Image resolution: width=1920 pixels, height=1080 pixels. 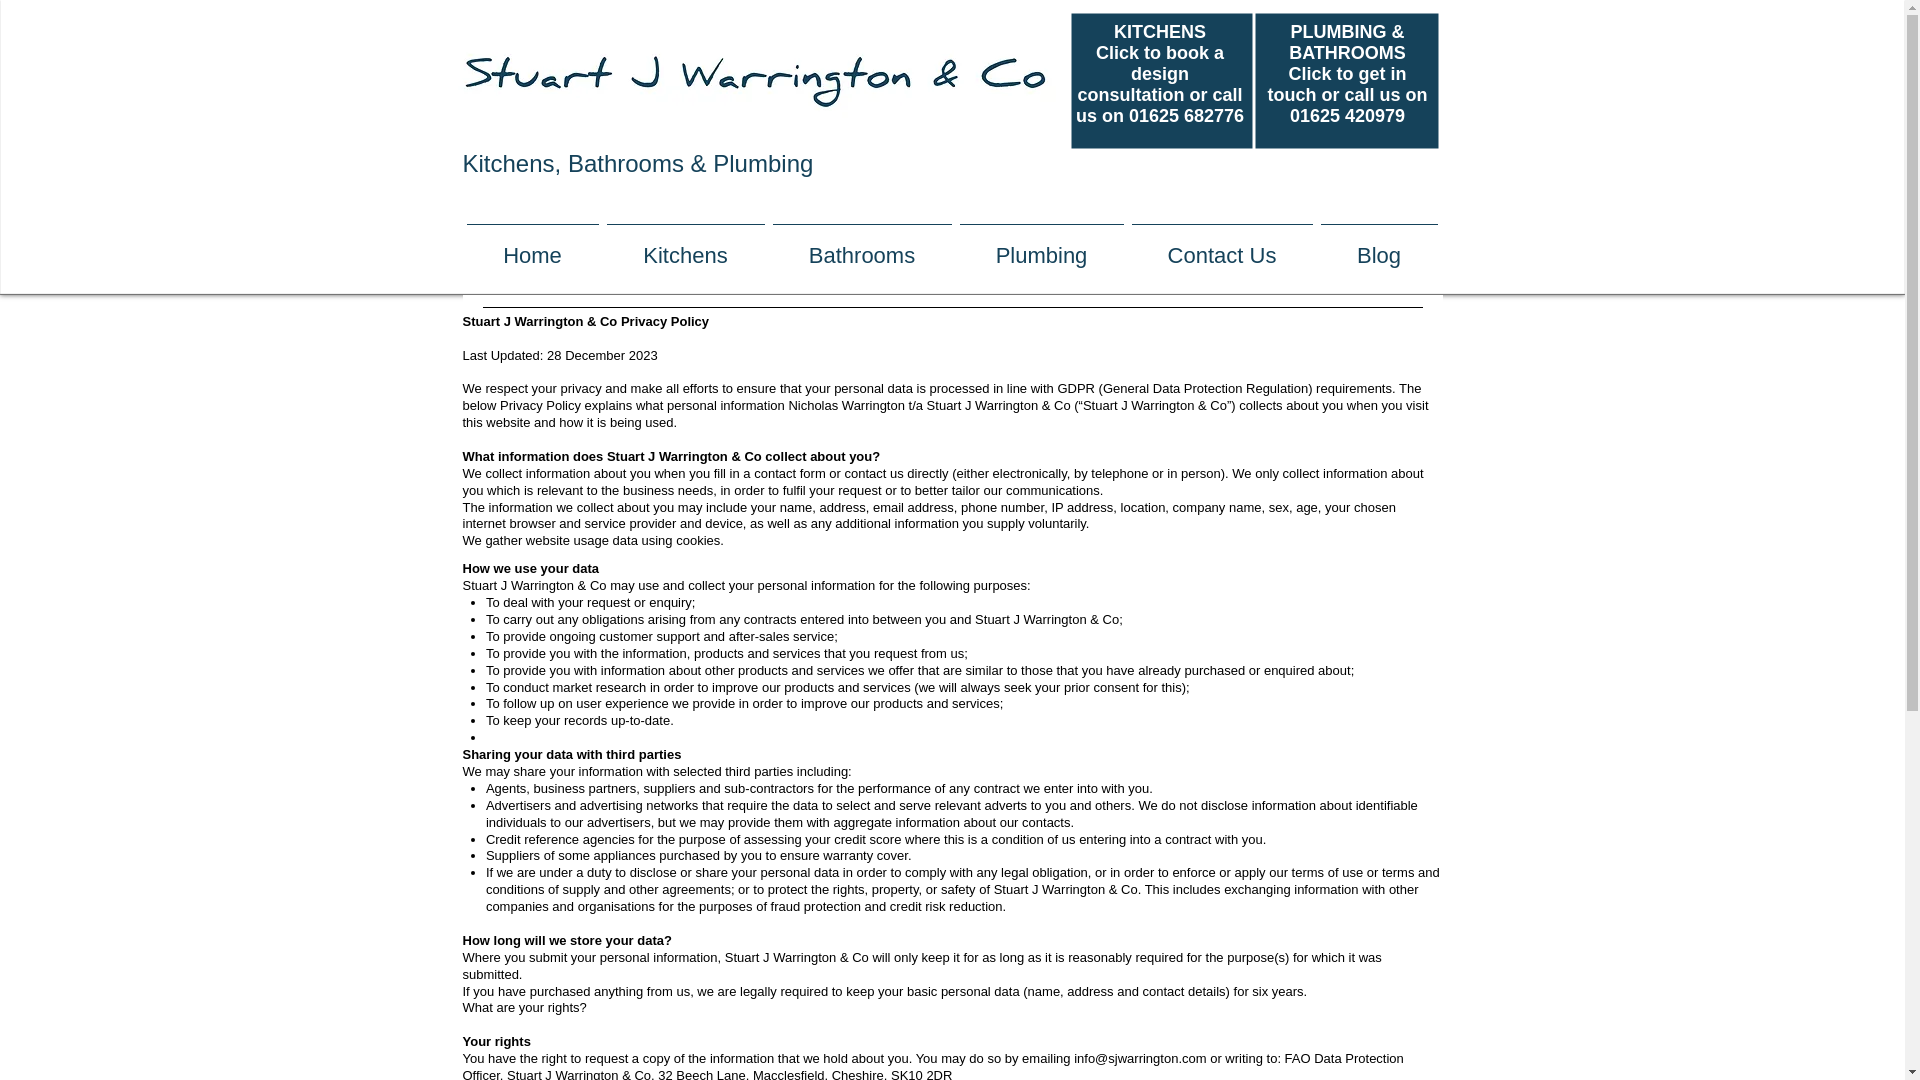 I want to click on Blog, so click(x=1378, y=246).